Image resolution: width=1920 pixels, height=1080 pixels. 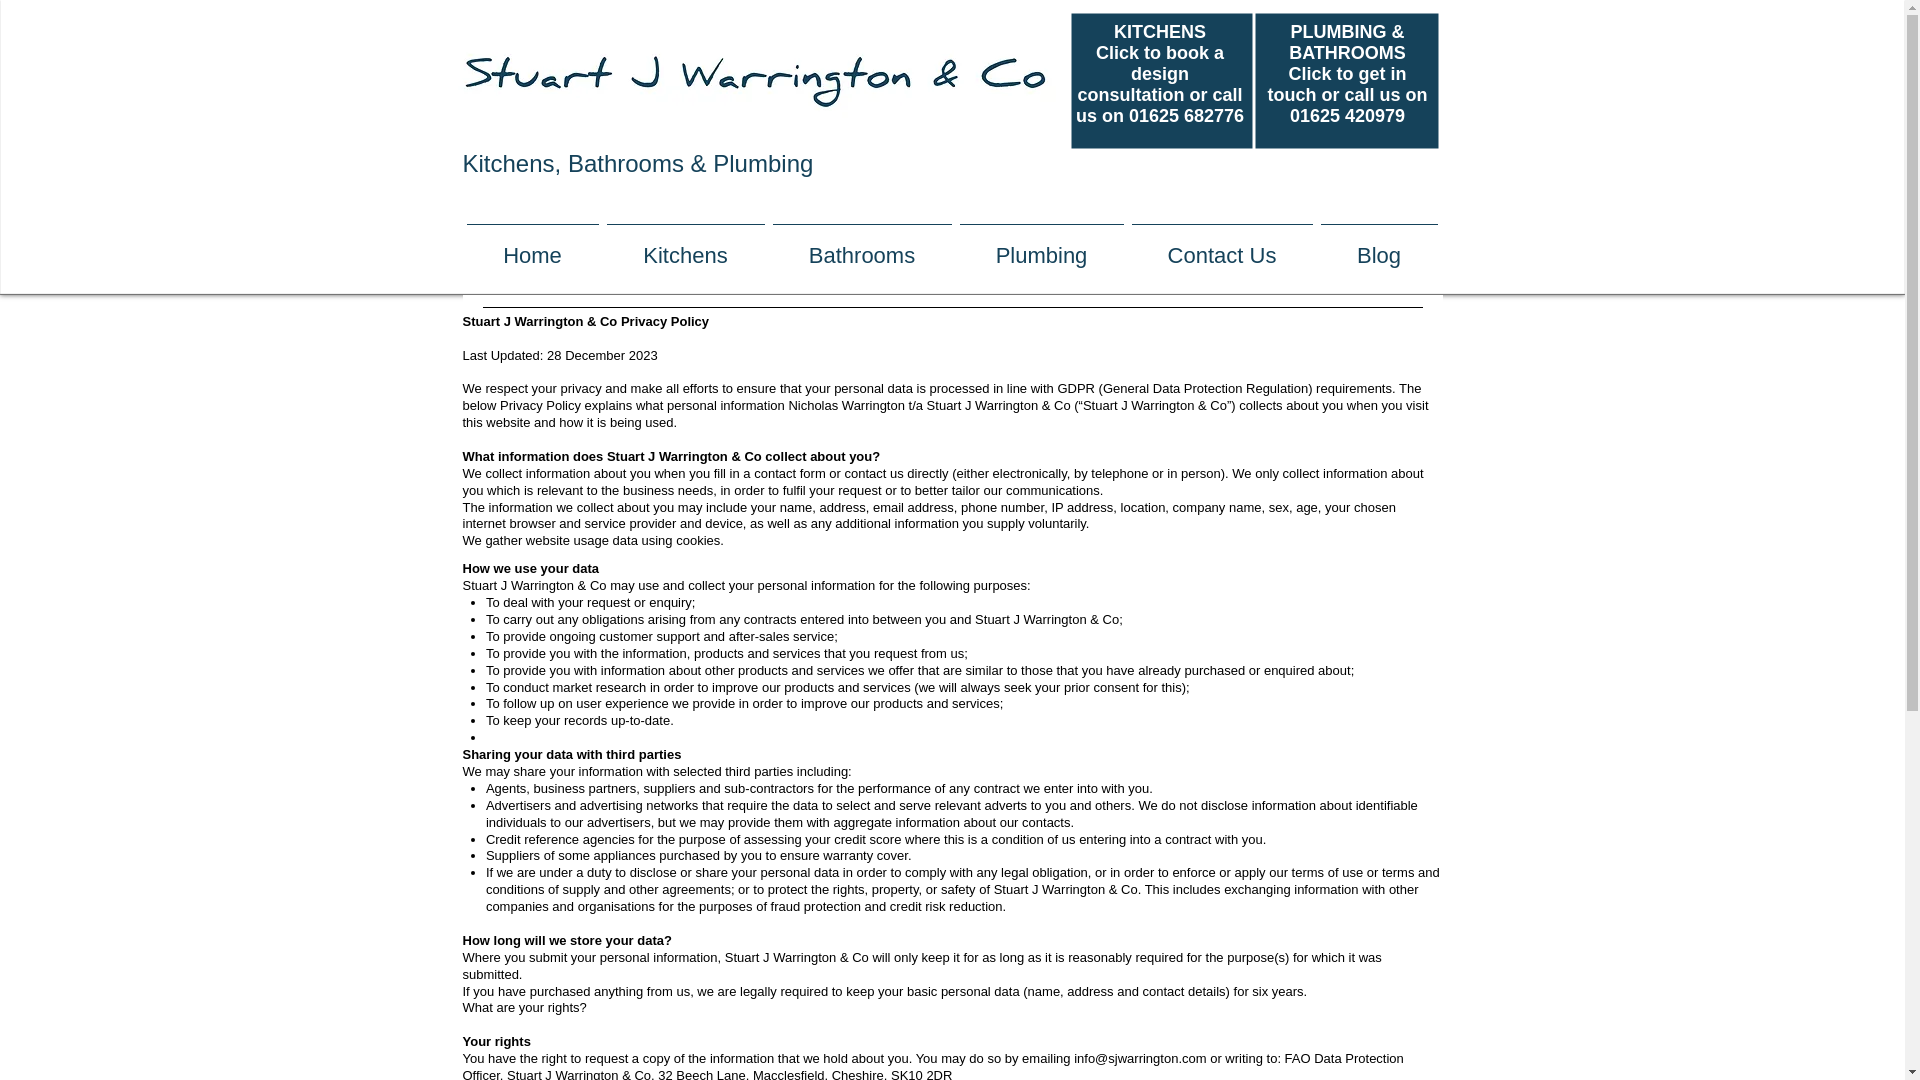 I want to click on Blog, so click(x=1378, y=246).